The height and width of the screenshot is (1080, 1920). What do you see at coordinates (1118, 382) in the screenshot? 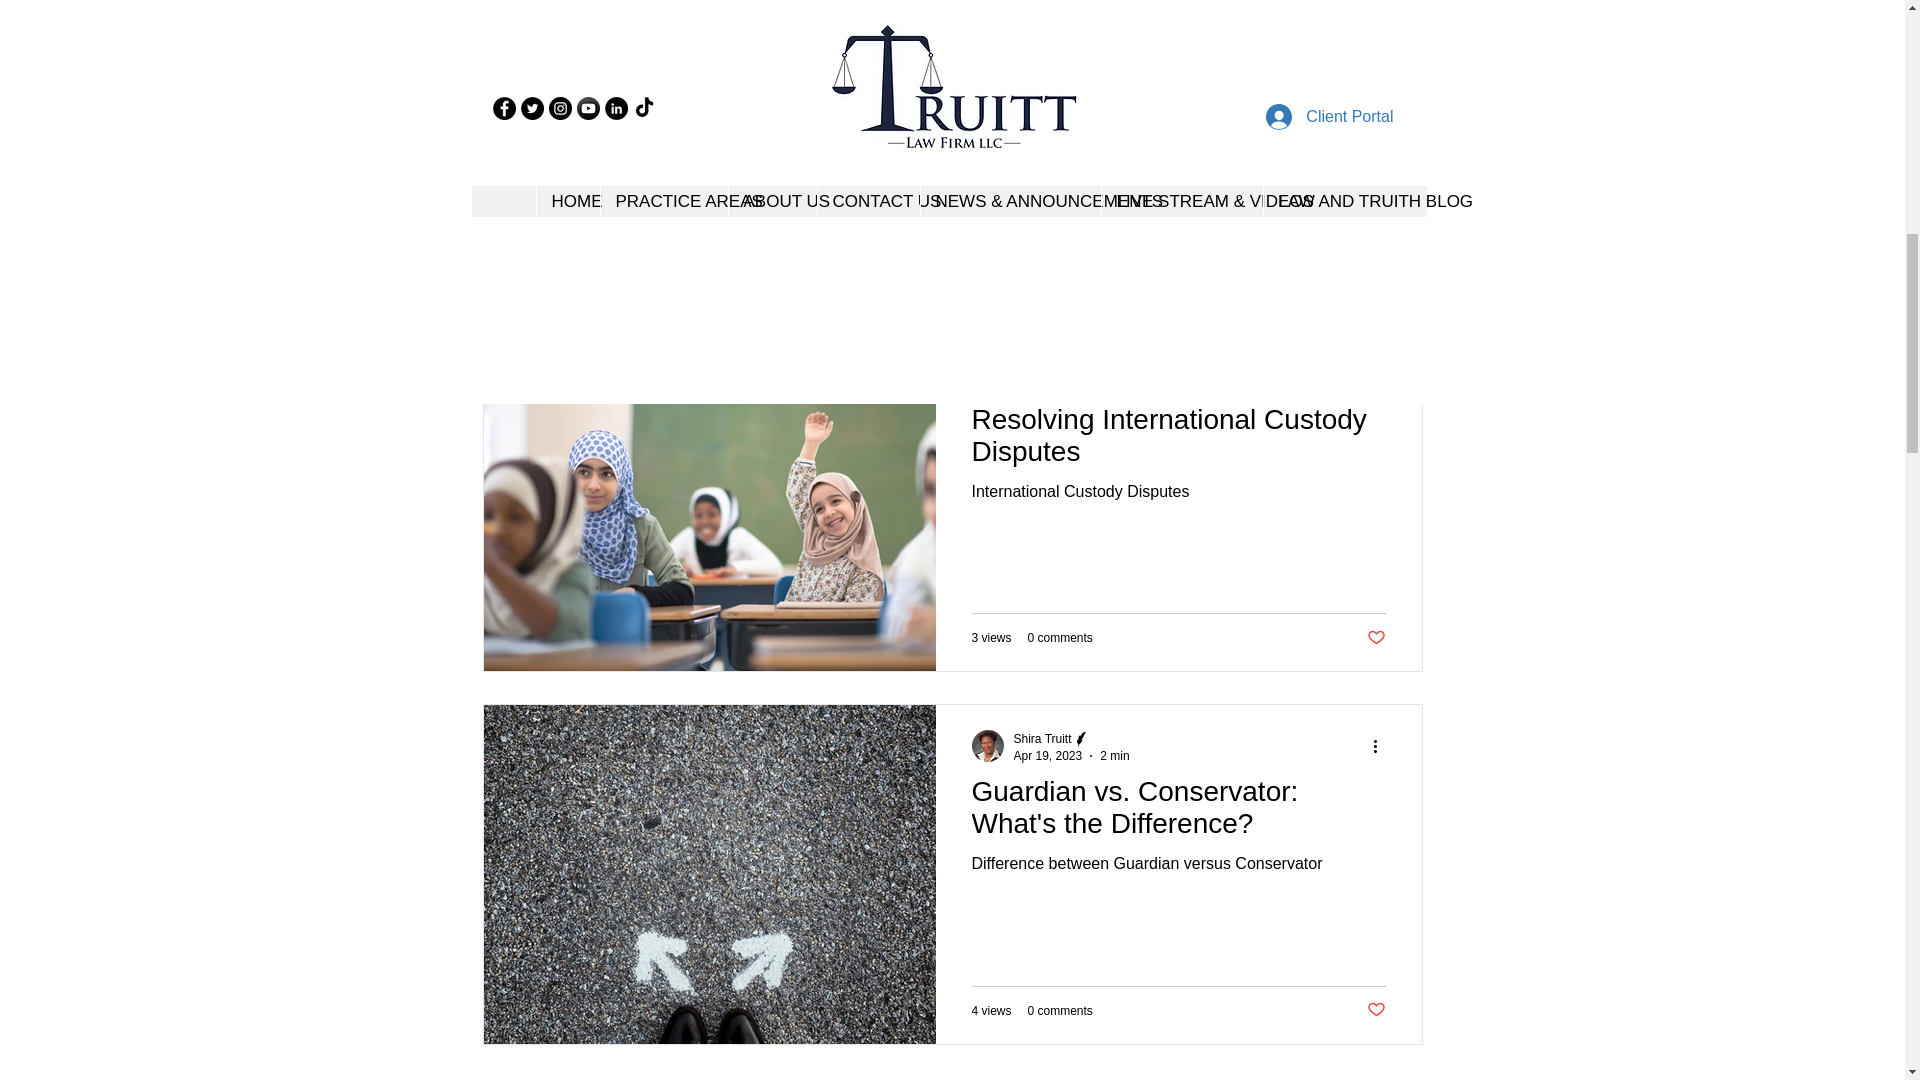
I see `3 min` at bounding box center [1118, 382].